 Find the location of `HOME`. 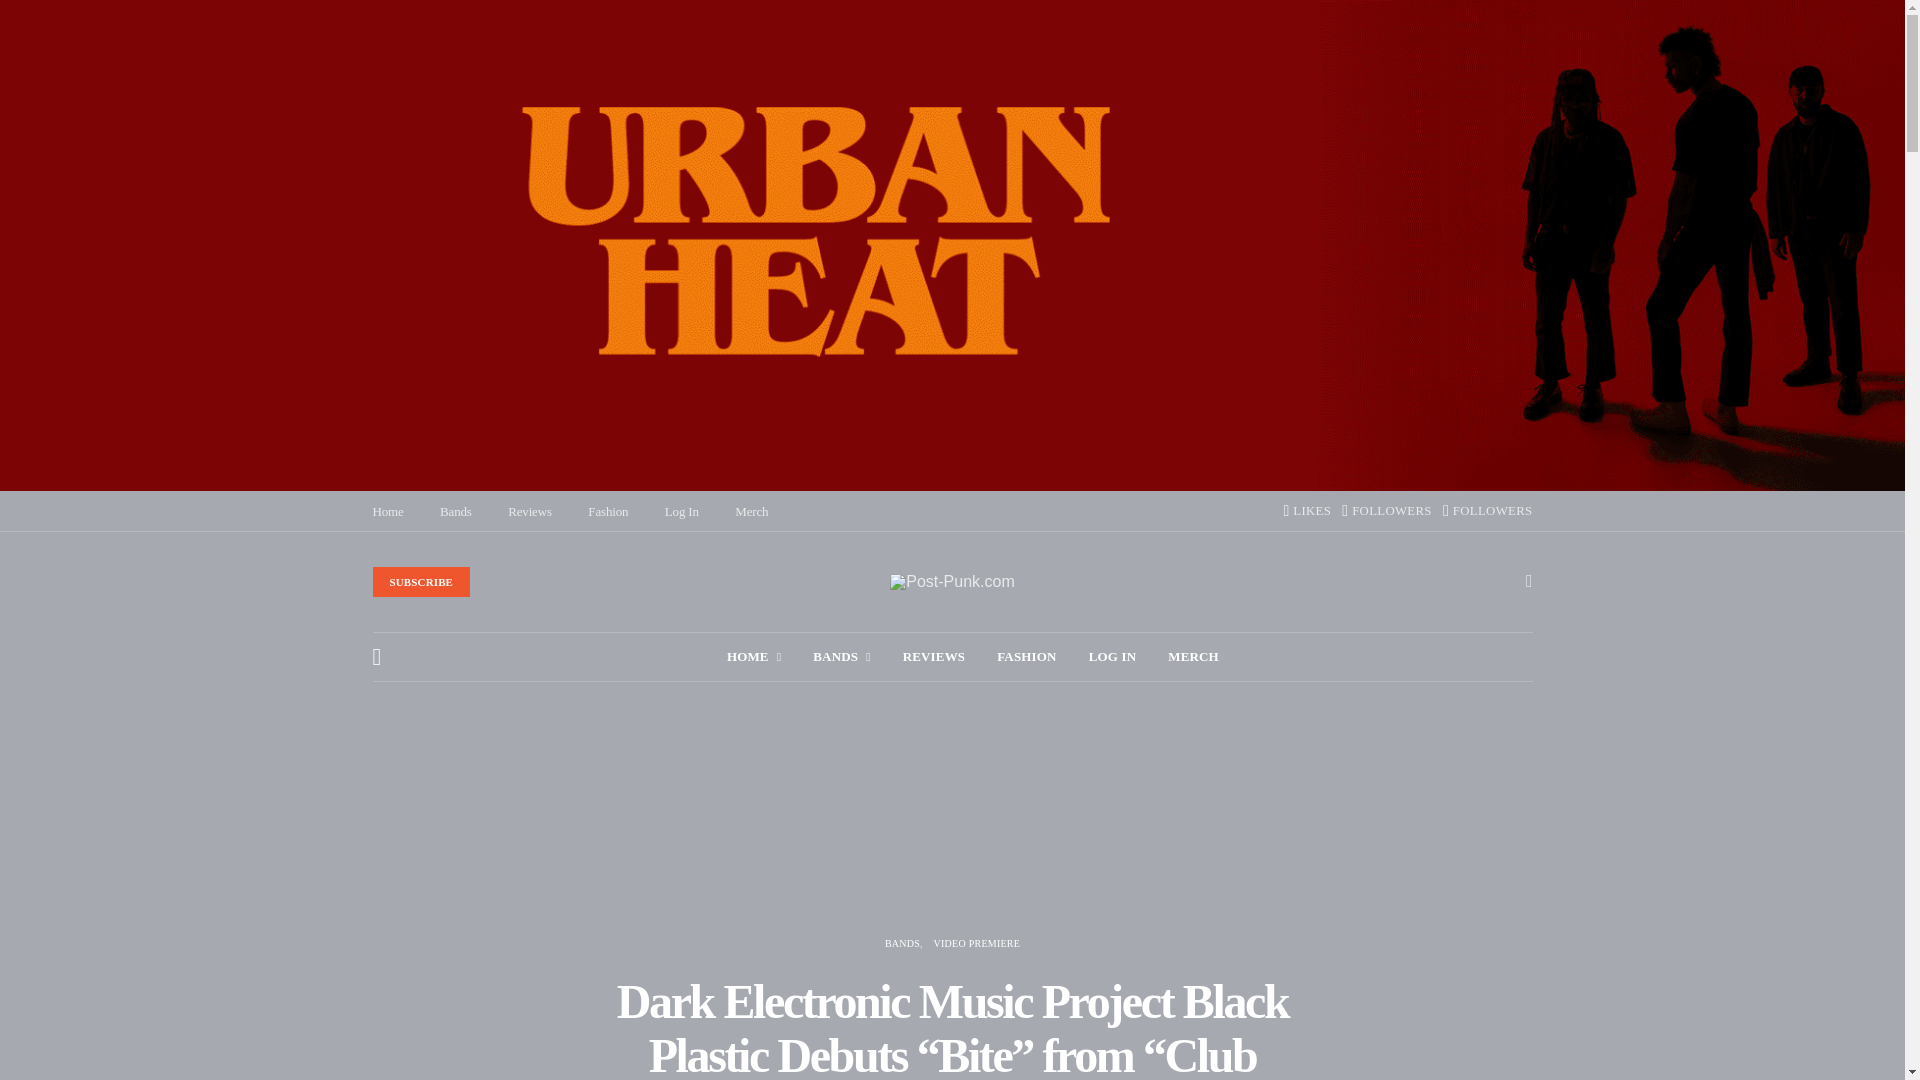

HOME is located at coordinates (754, 656).